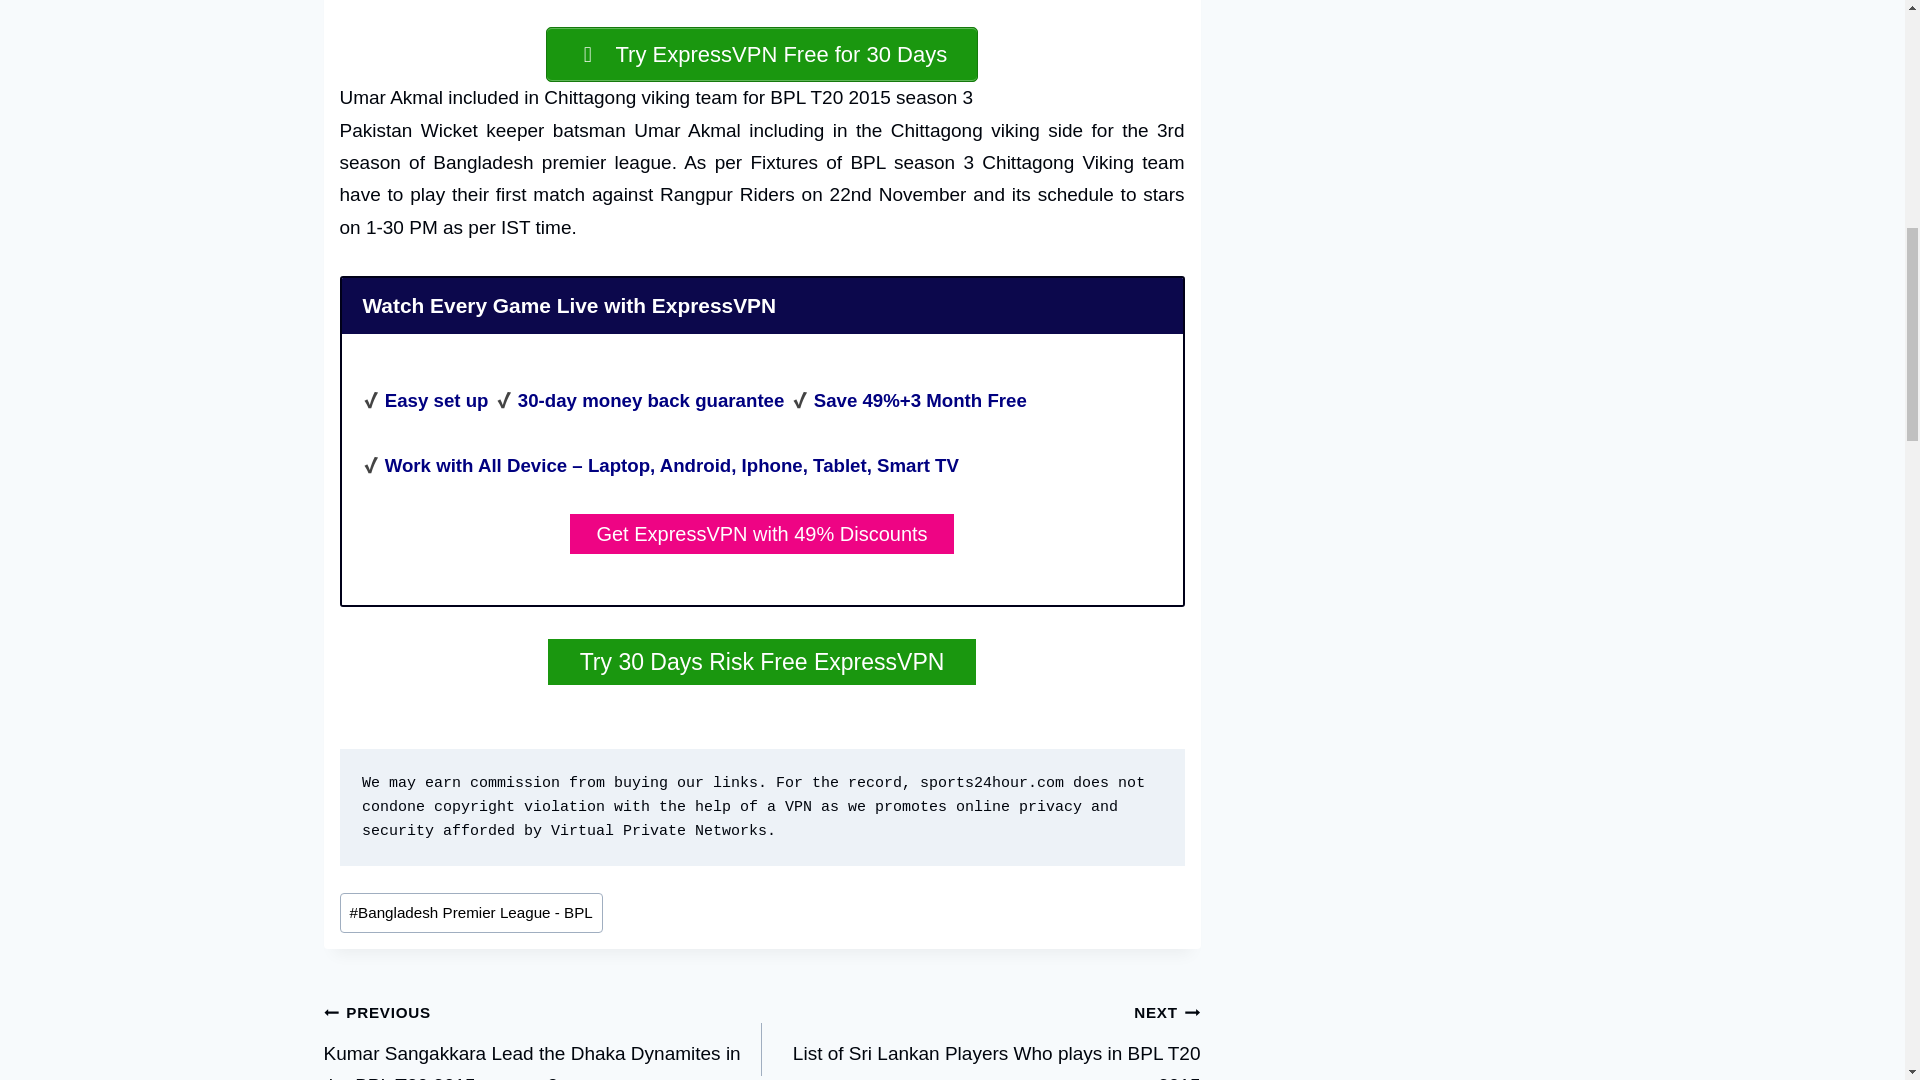 This screenshot has height=1080, width=1920. Describe the element at coordinates (761, 54) in the screenshot. I see `Try 30 Days Risk Free ExpressVPN` at that location.